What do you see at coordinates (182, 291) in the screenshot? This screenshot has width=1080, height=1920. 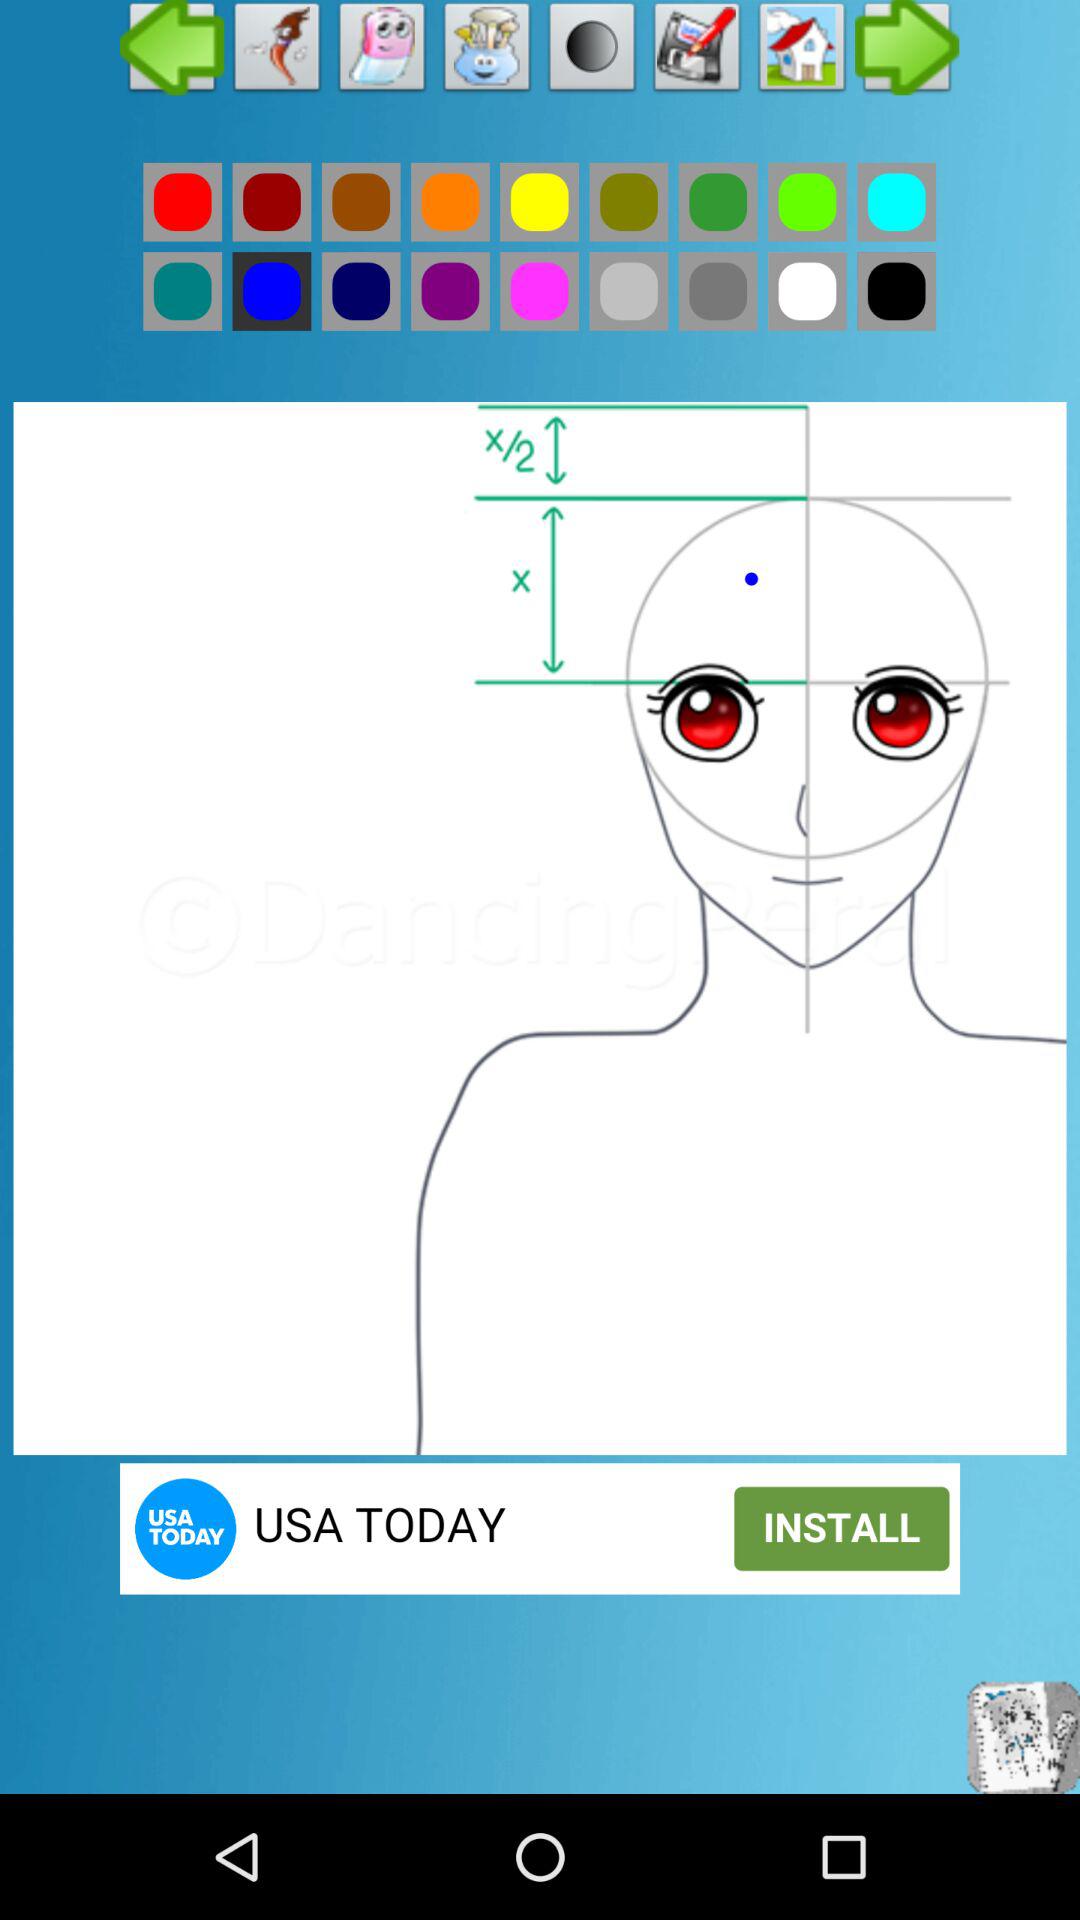 I see `selcet the green color` at bounding box center [182, 291].